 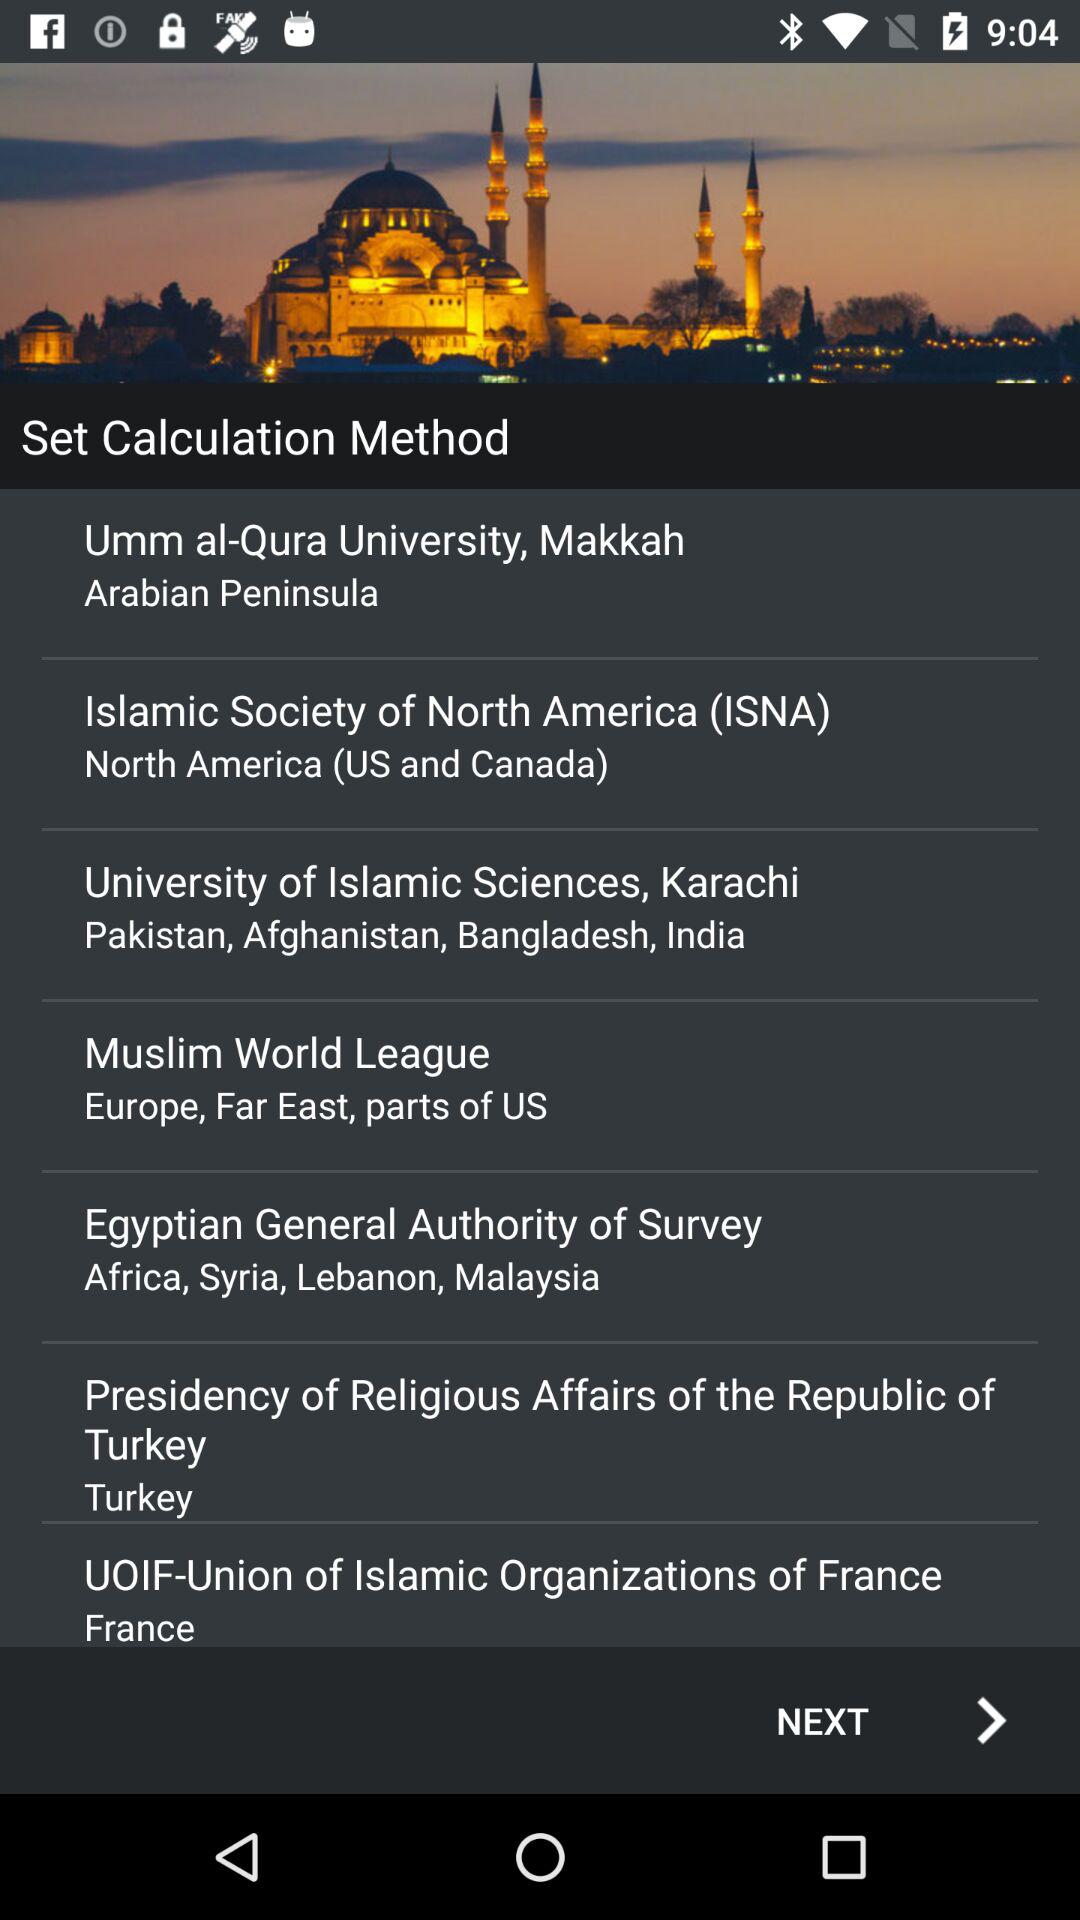 I want to click on choose app above the islamic society of icon, so click(x=540, y=591).